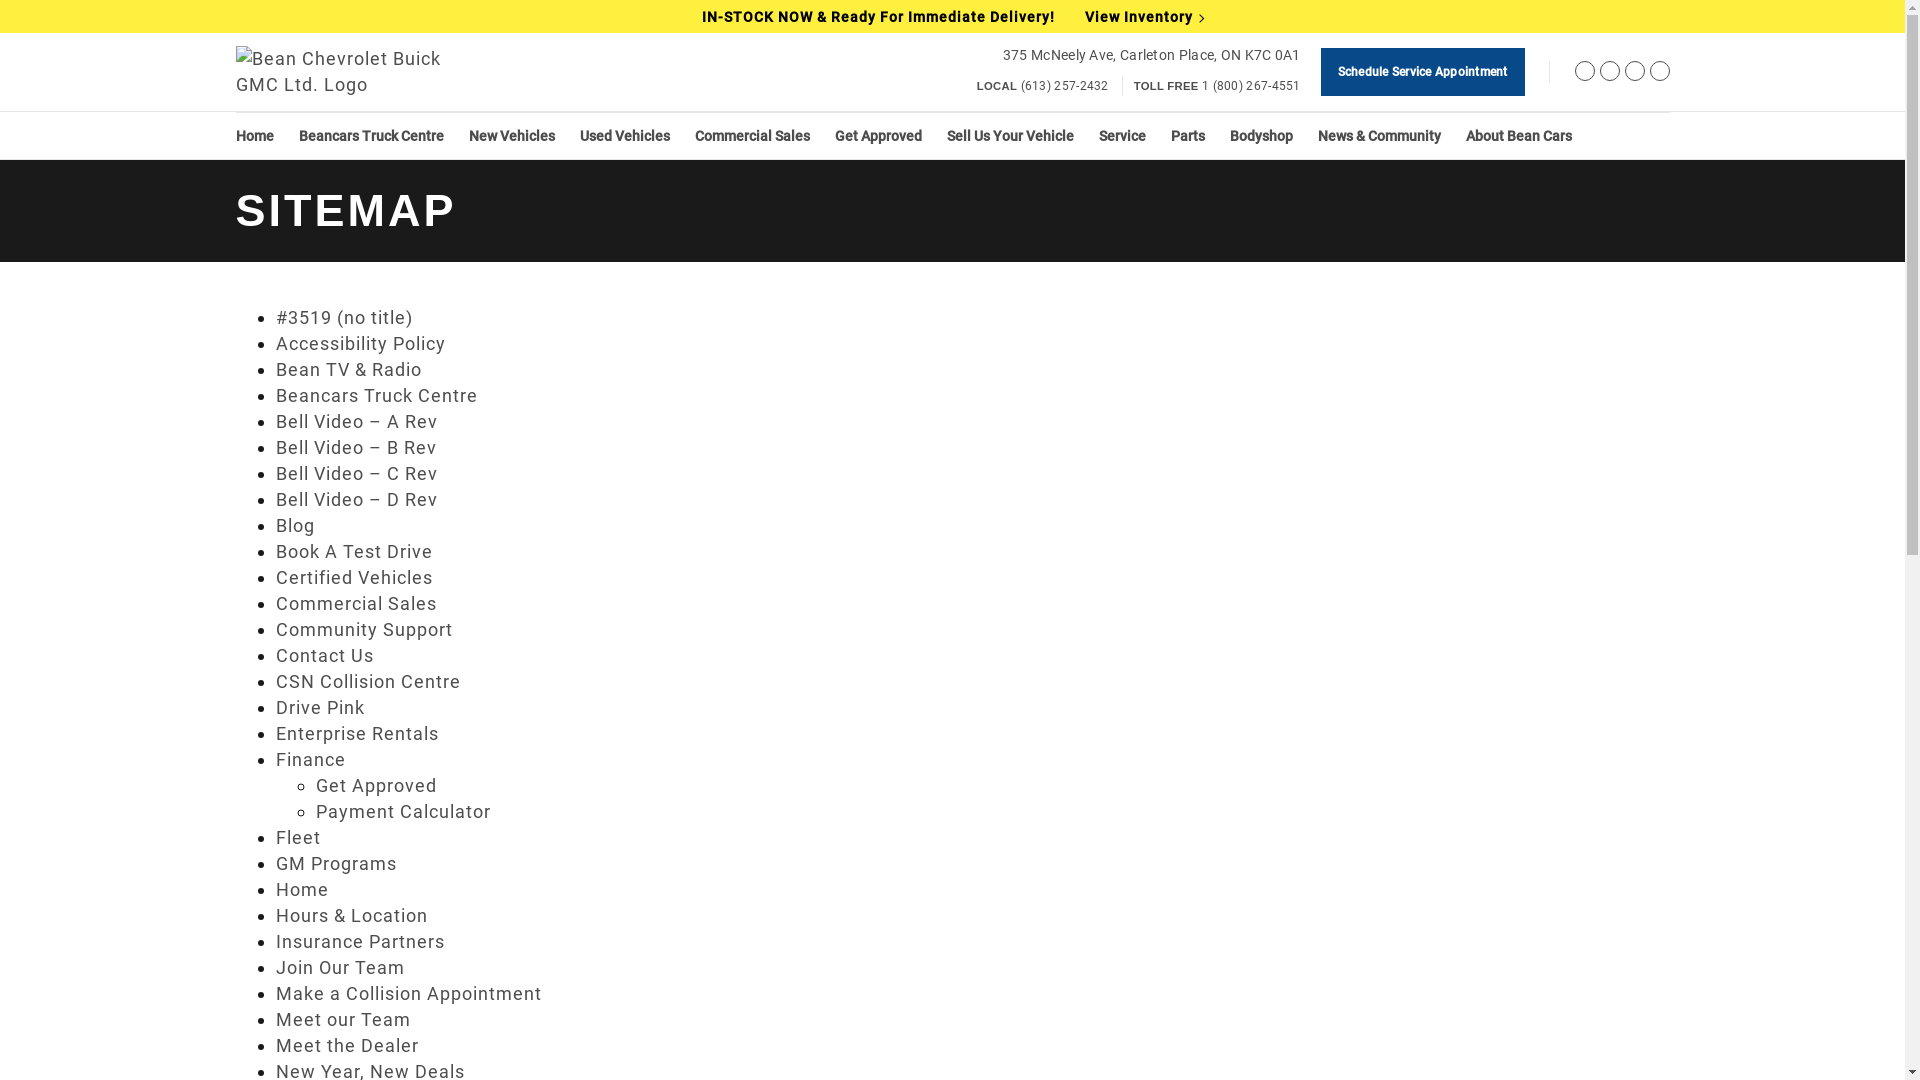 The width and height of the screenshot is (1920, 1080). What do you see at coordinates (360, 942) in the screenshot?
I see `Insurance Partners` at bounding box center [360, 942].